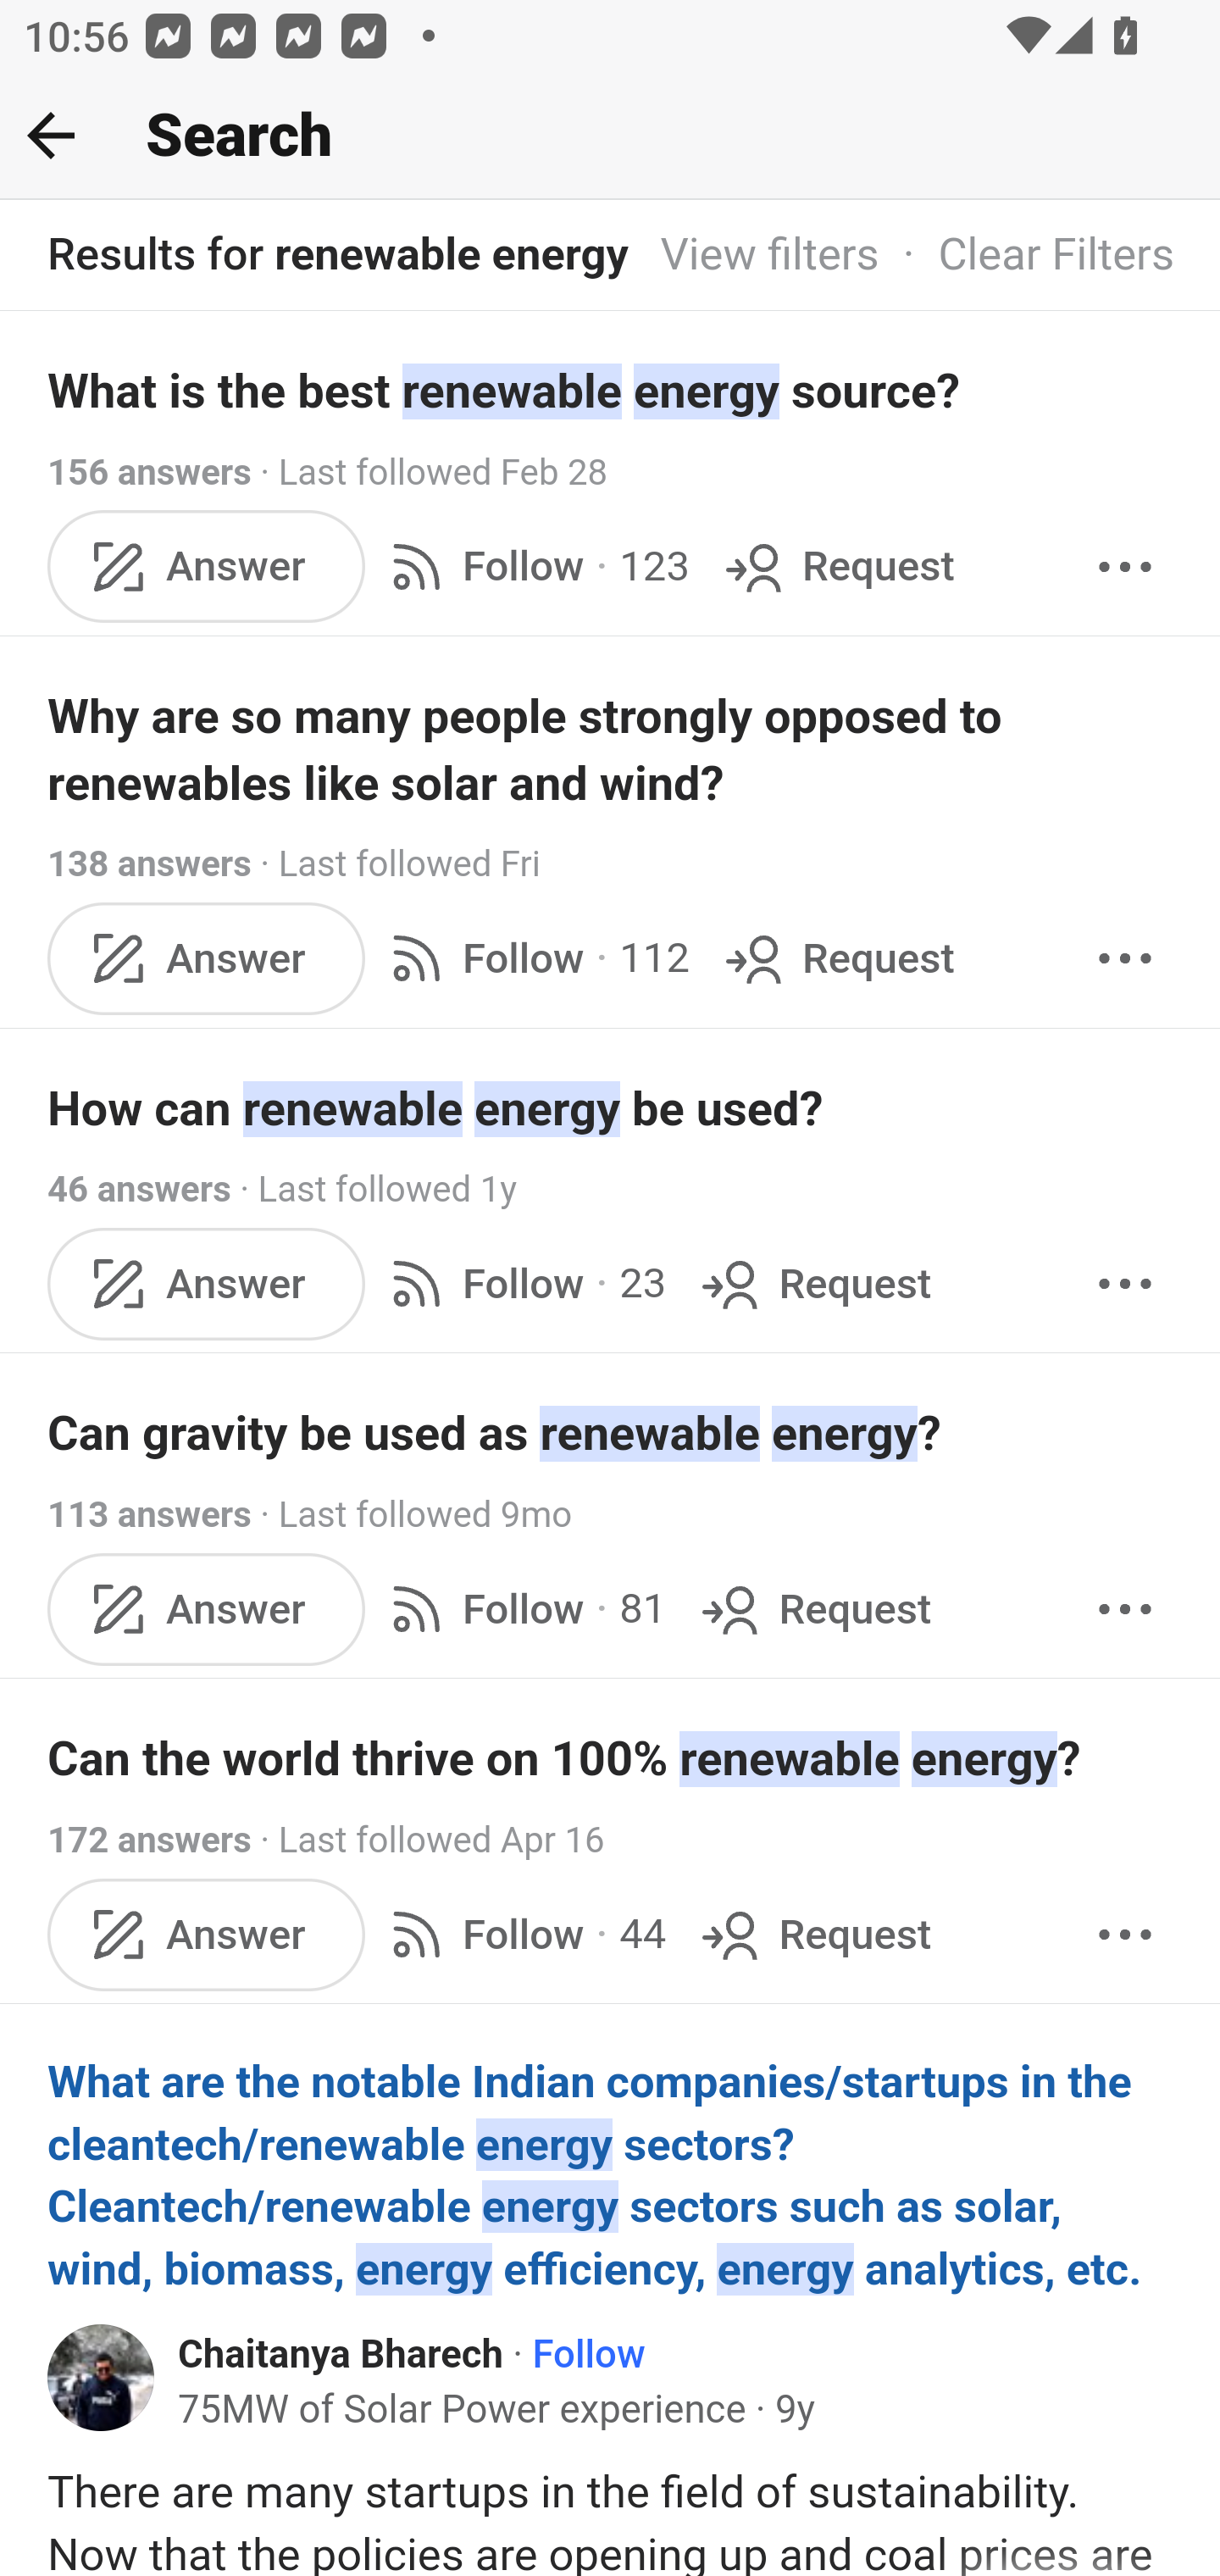 This screenshot has width=1220, height=2576. Describe the element at coordinates (149, 472) in the screenshot. I see `156 answers 156  answers` at that location.